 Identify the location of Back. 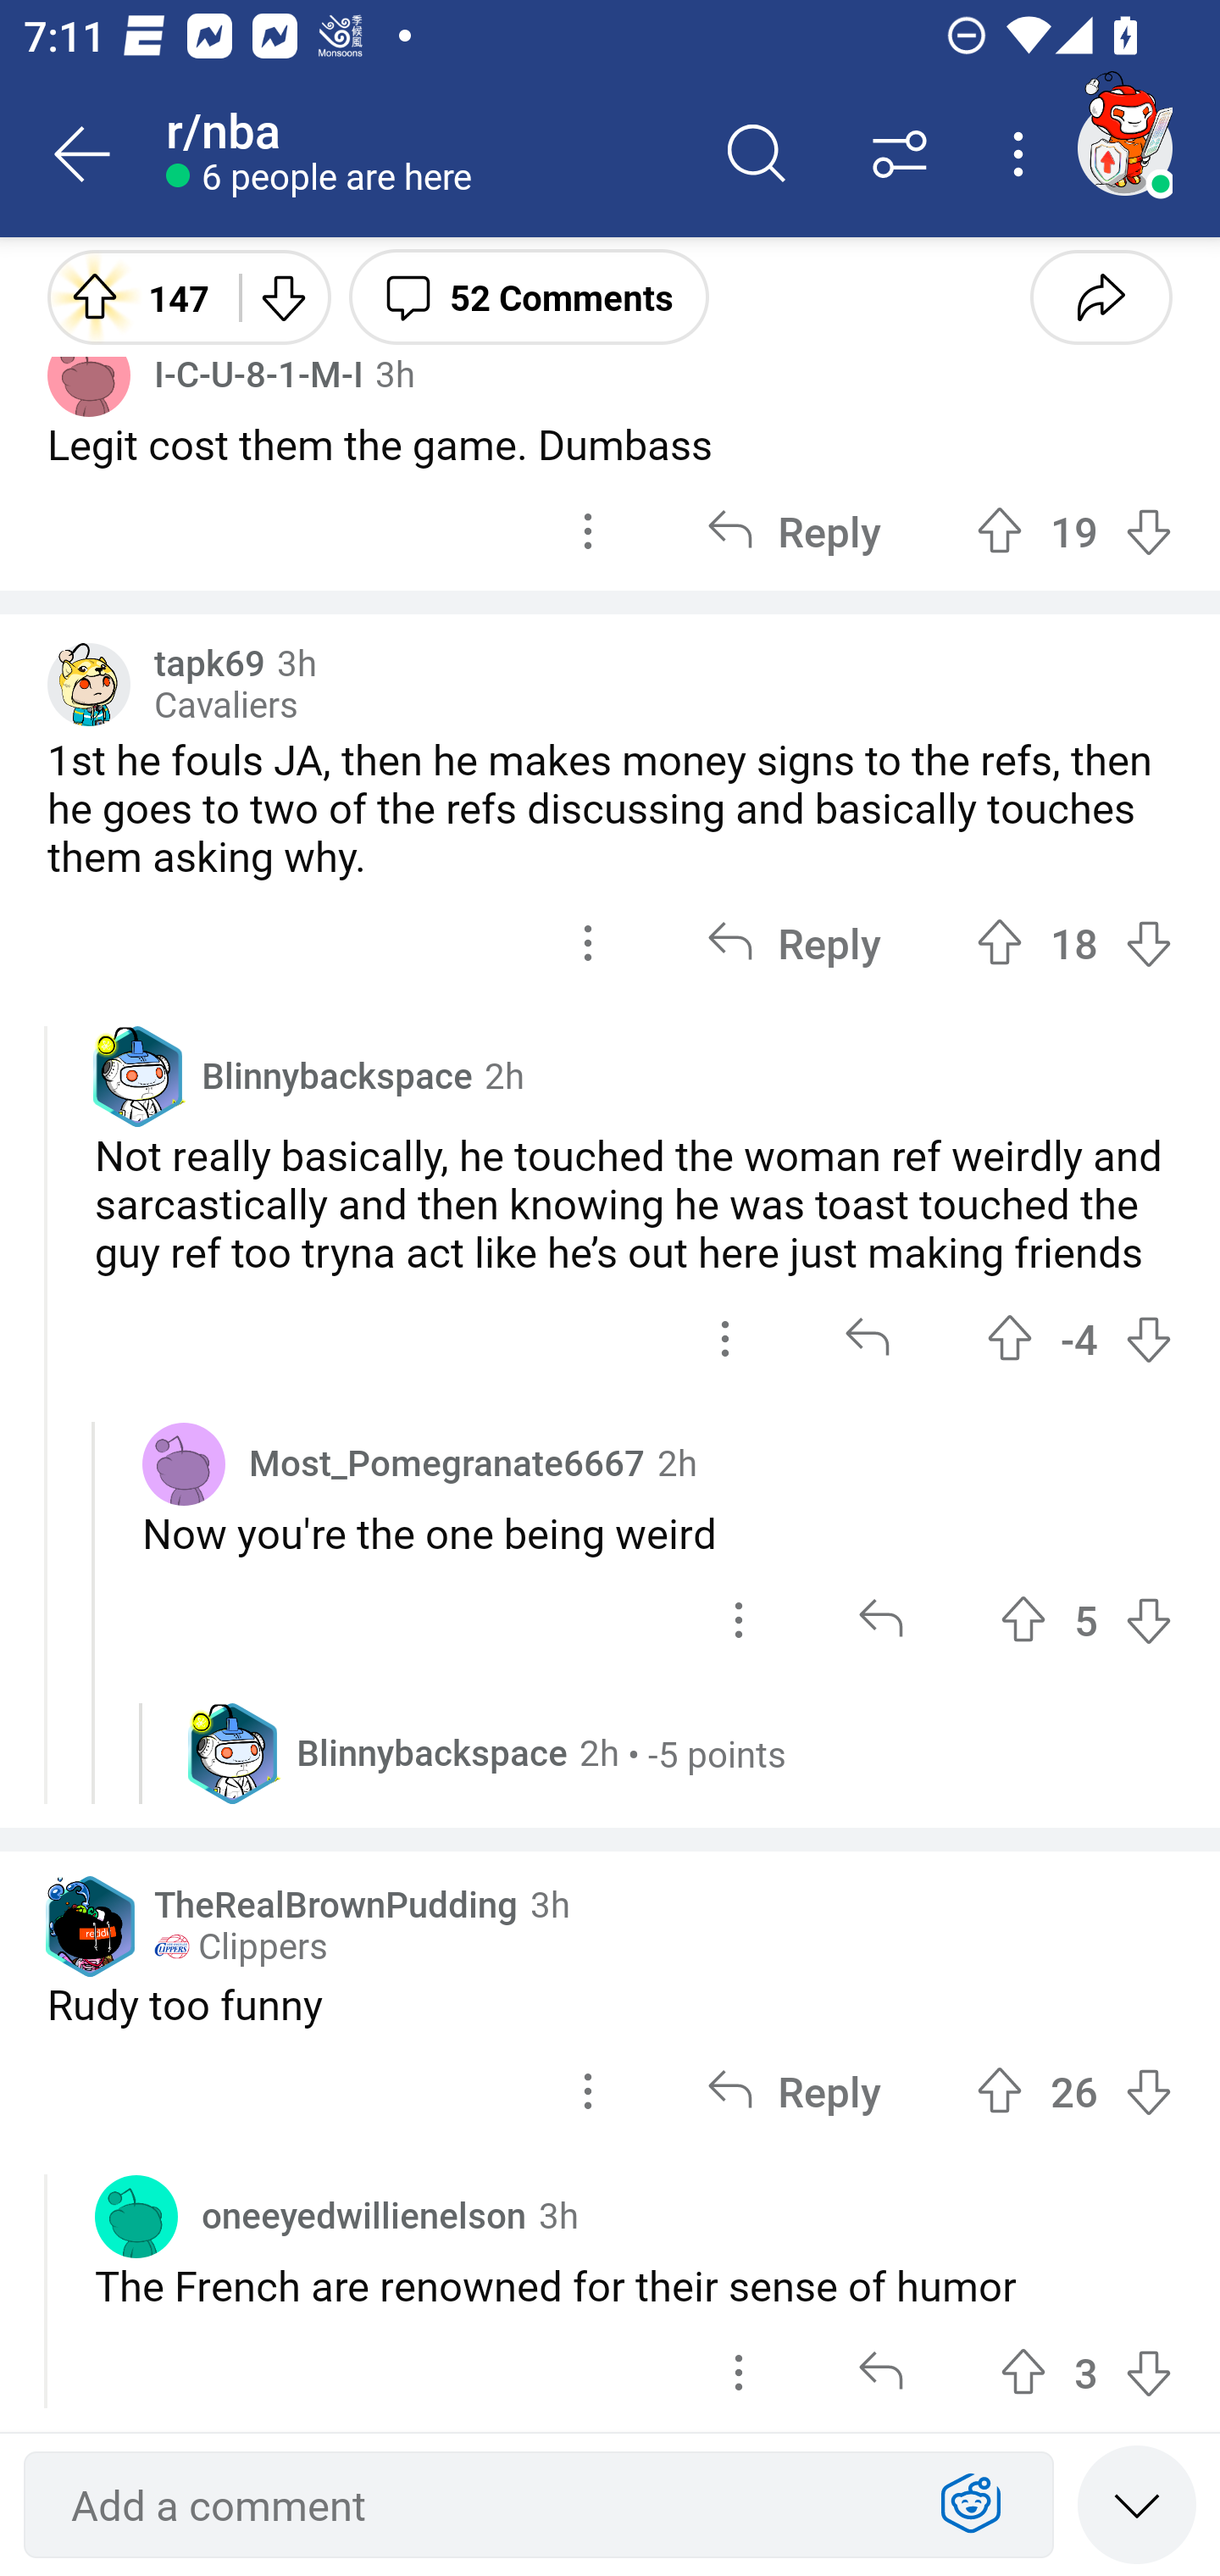
(83, 154).